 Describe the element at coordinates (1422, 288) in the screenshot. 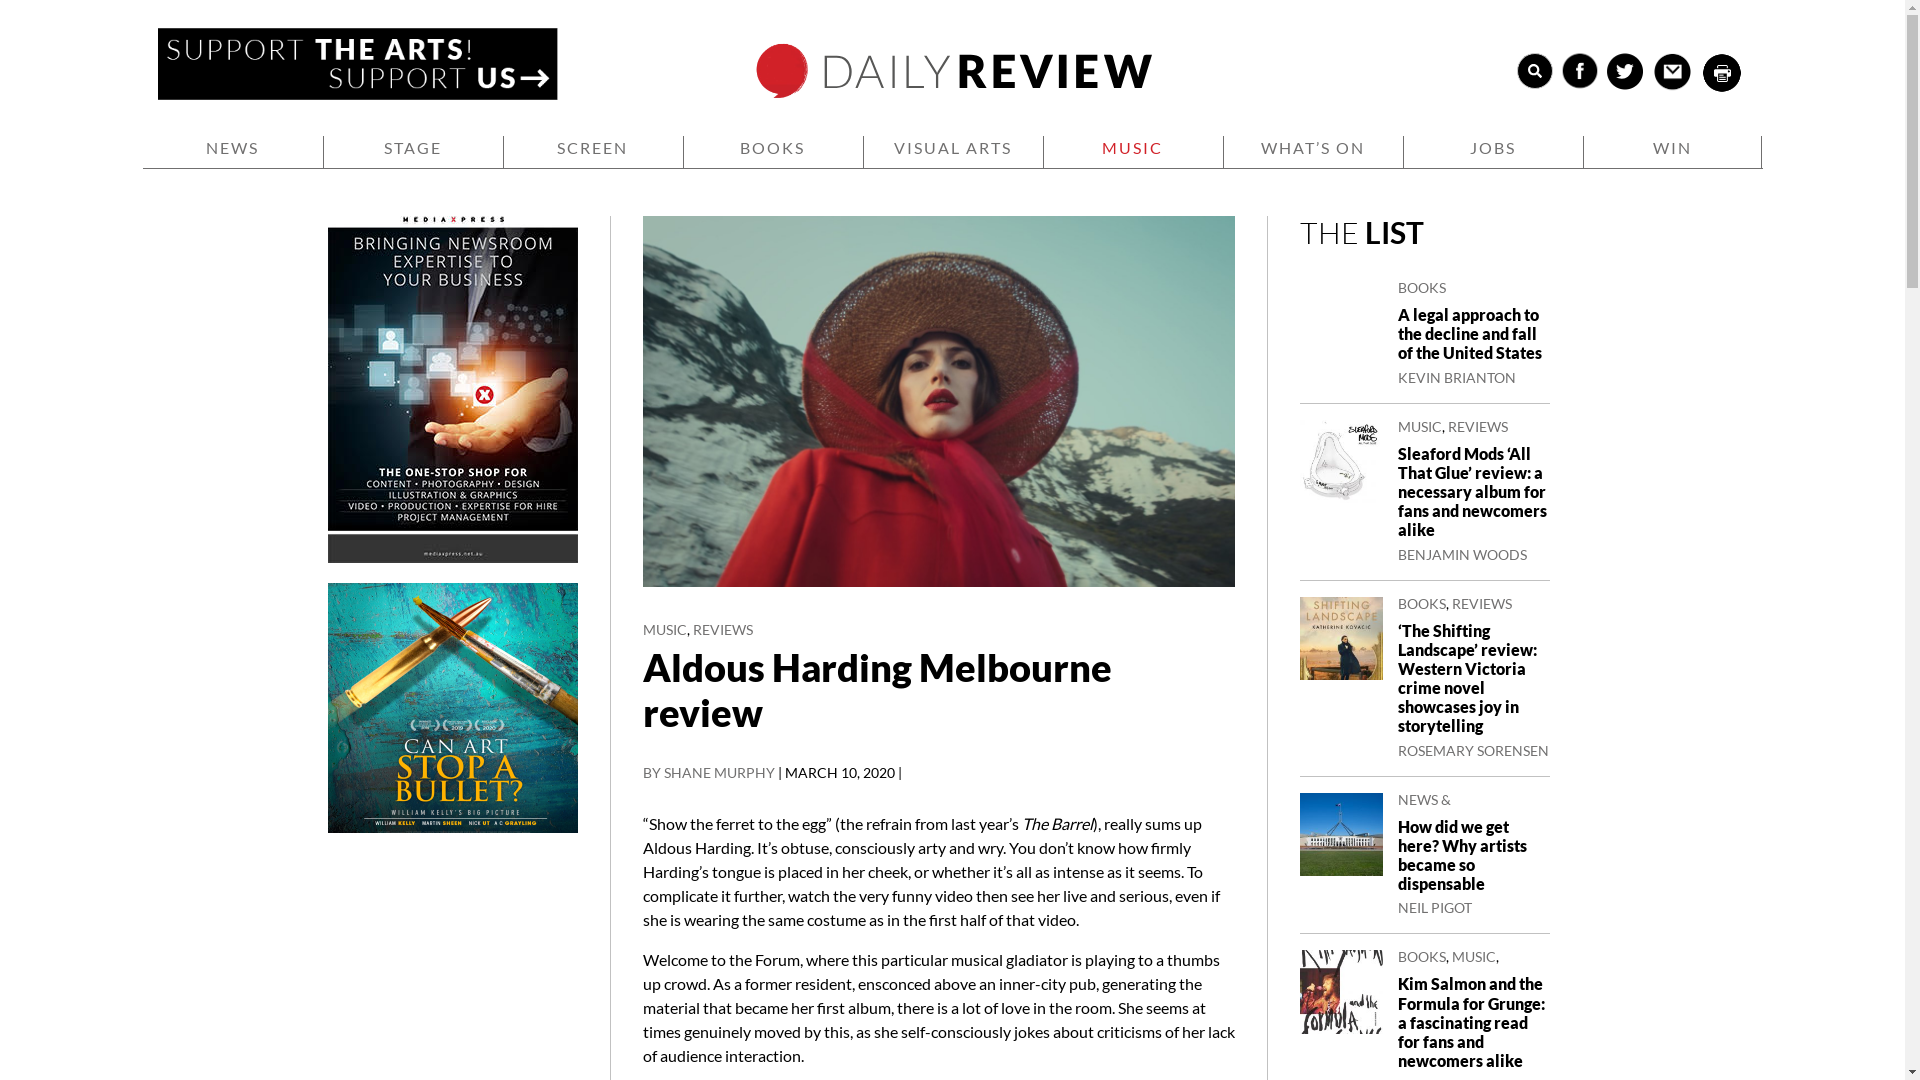

I see `BOOKS` at that location.